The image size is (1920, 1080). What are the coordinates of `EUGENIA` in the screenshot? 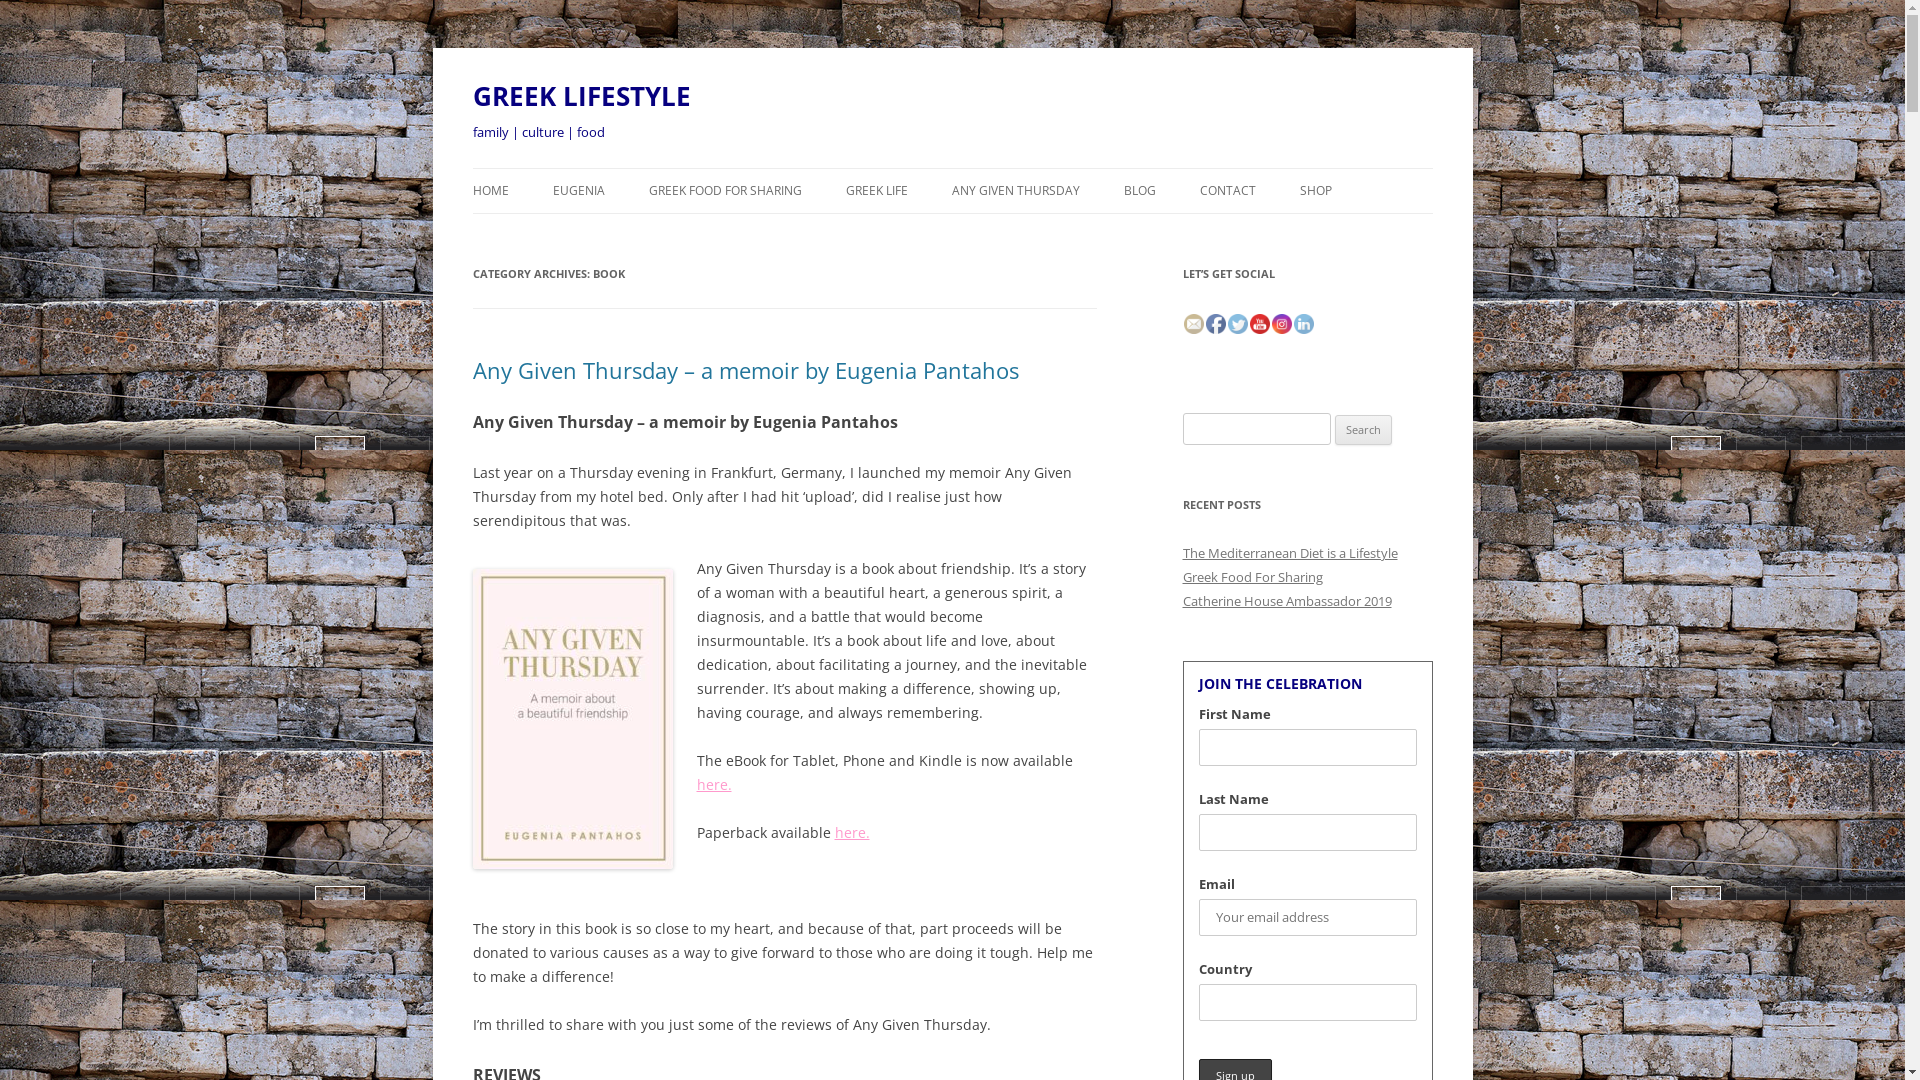 It's located at (578, 191).